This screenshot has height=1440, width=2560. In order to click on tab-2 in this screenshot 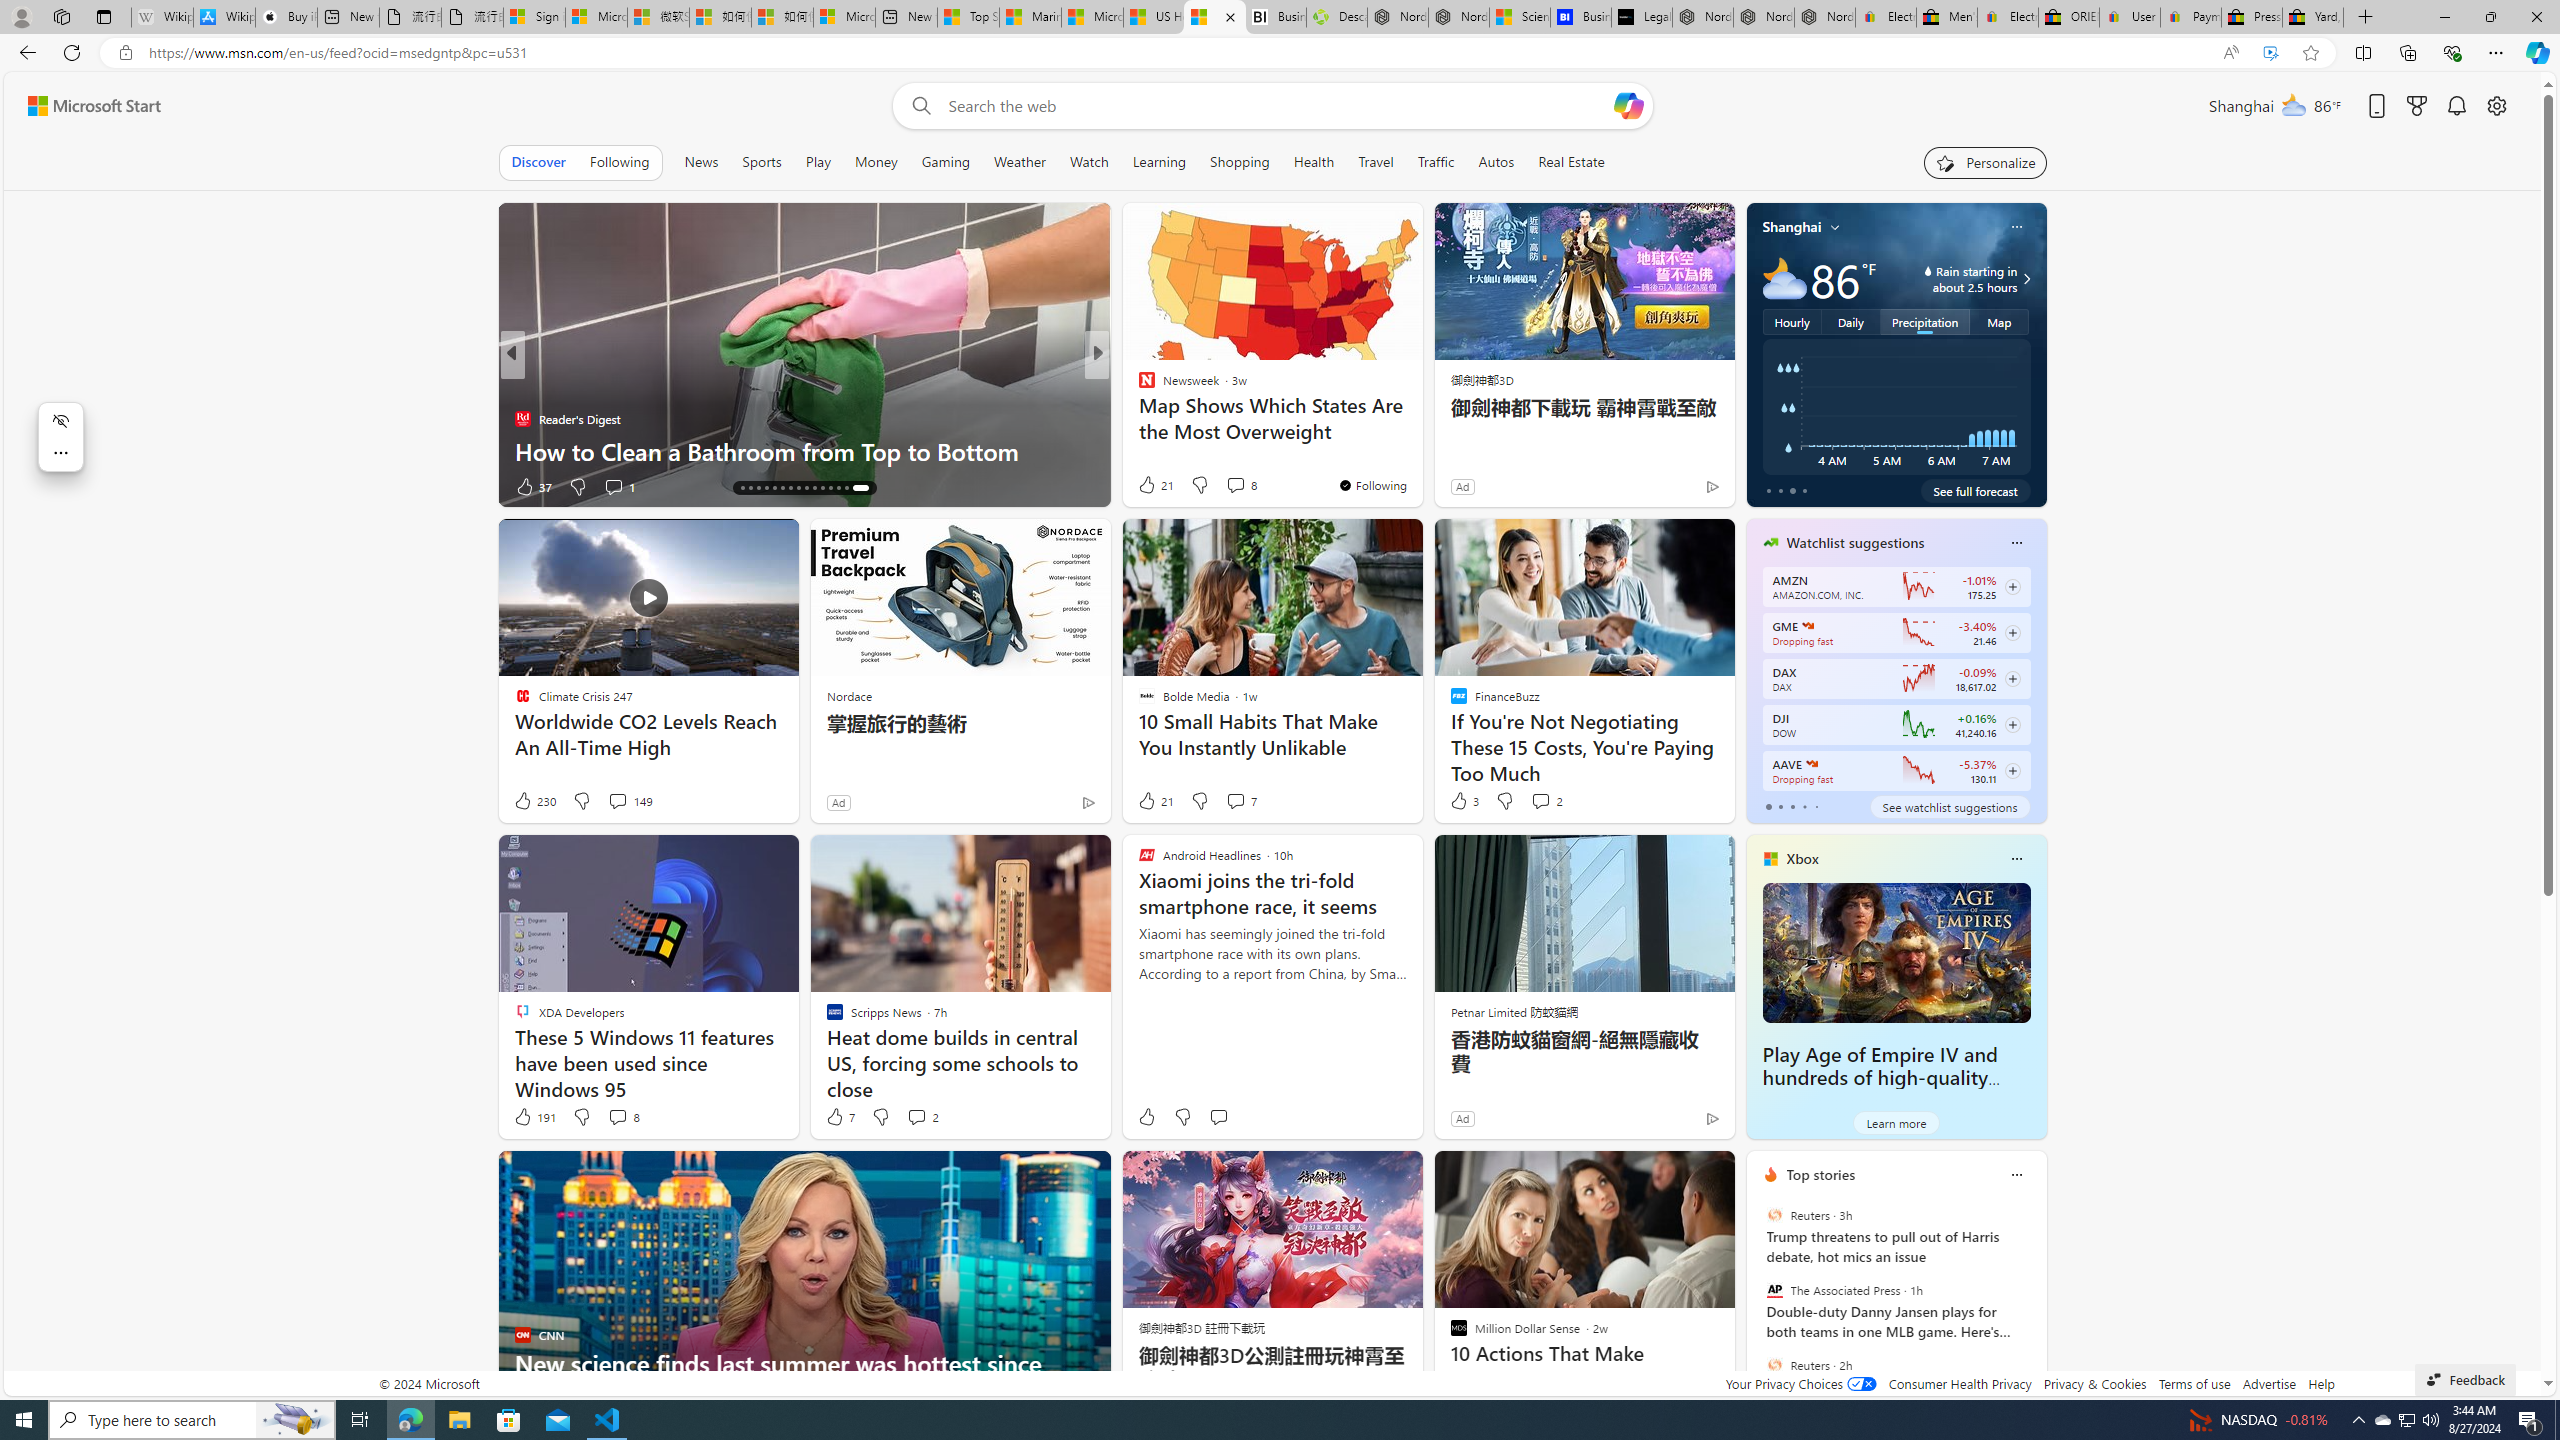, I will do `click(1792, 806)`.